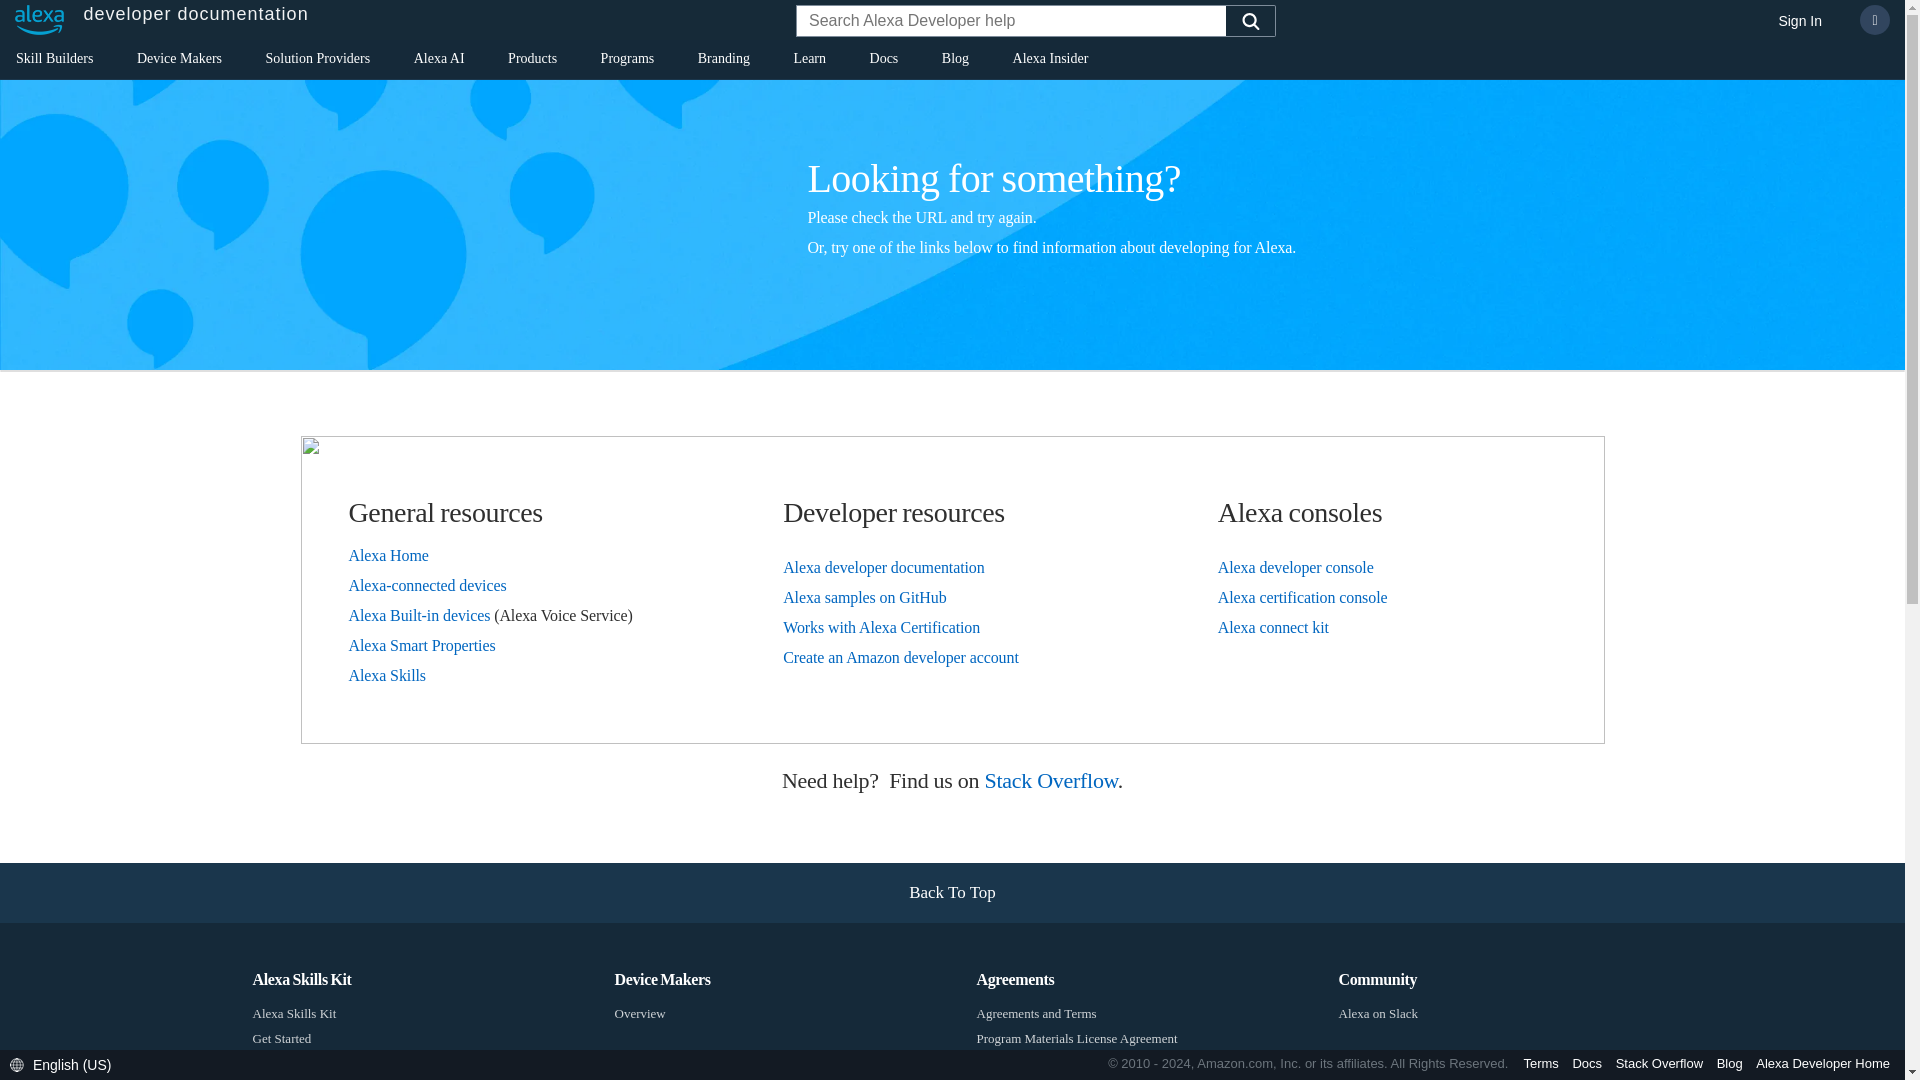 The height and width of the screenshot is (1080, 1920). I want to click on developer documentation, so click(156, 20).